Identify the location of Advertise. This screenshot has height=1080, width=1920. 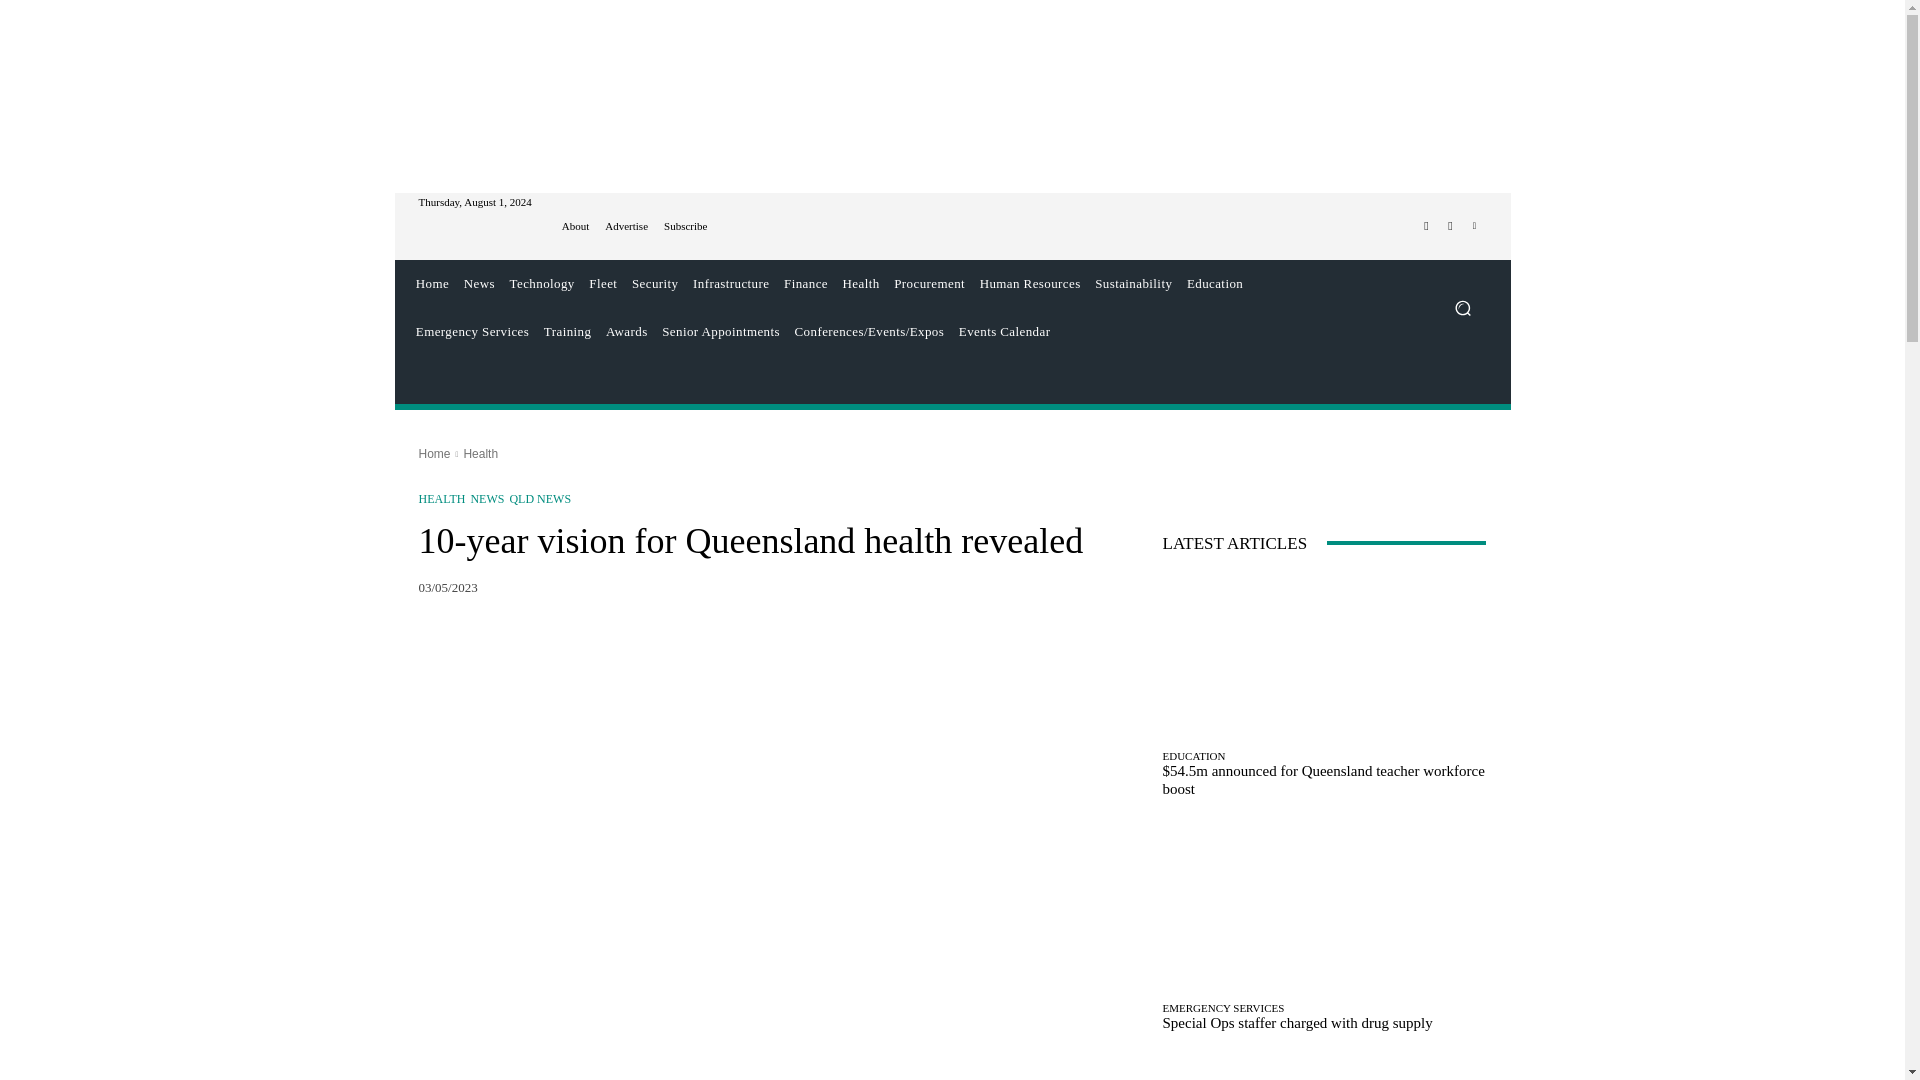
(626, 226).